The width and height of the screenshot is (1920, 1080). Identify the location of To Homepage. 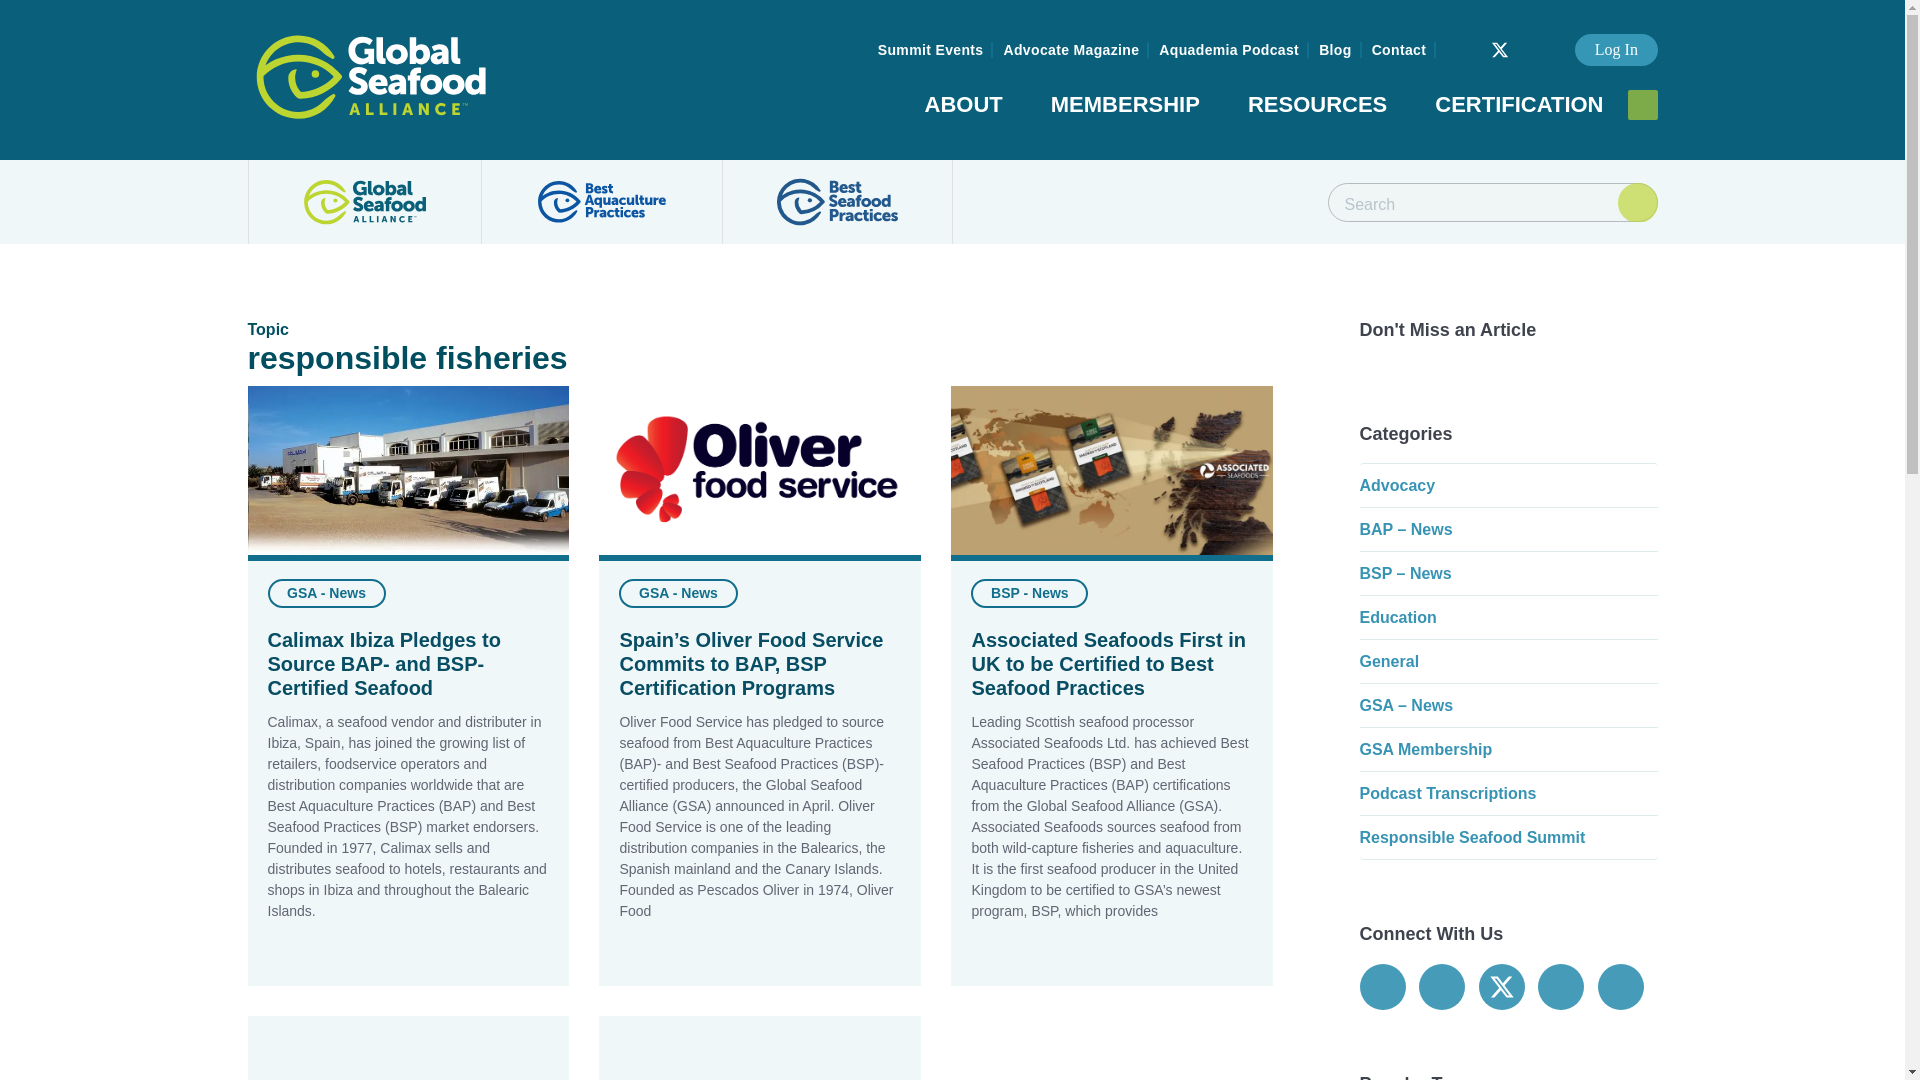
(370, 77).